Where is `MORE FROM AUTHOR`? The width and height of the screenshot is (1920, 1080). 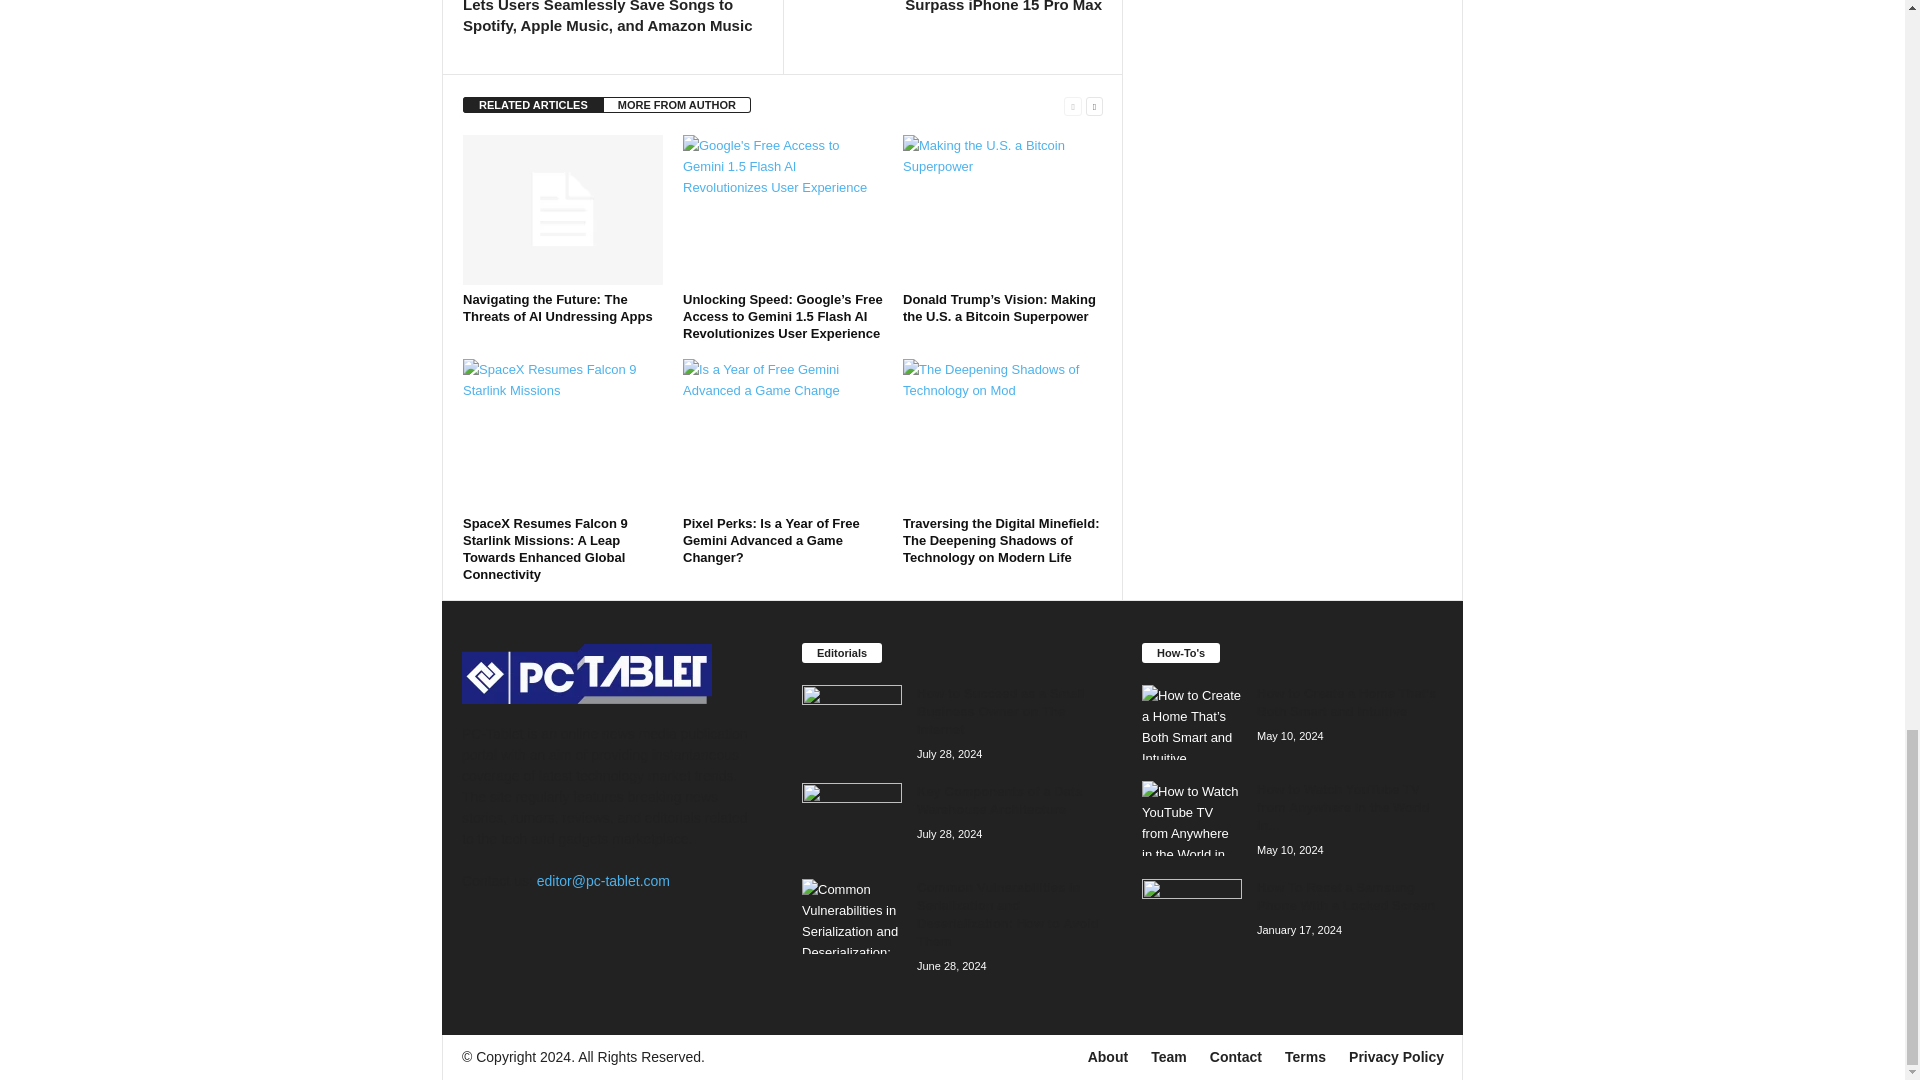 MORE FROM AUTHOR is located at coordinates (677, 105).